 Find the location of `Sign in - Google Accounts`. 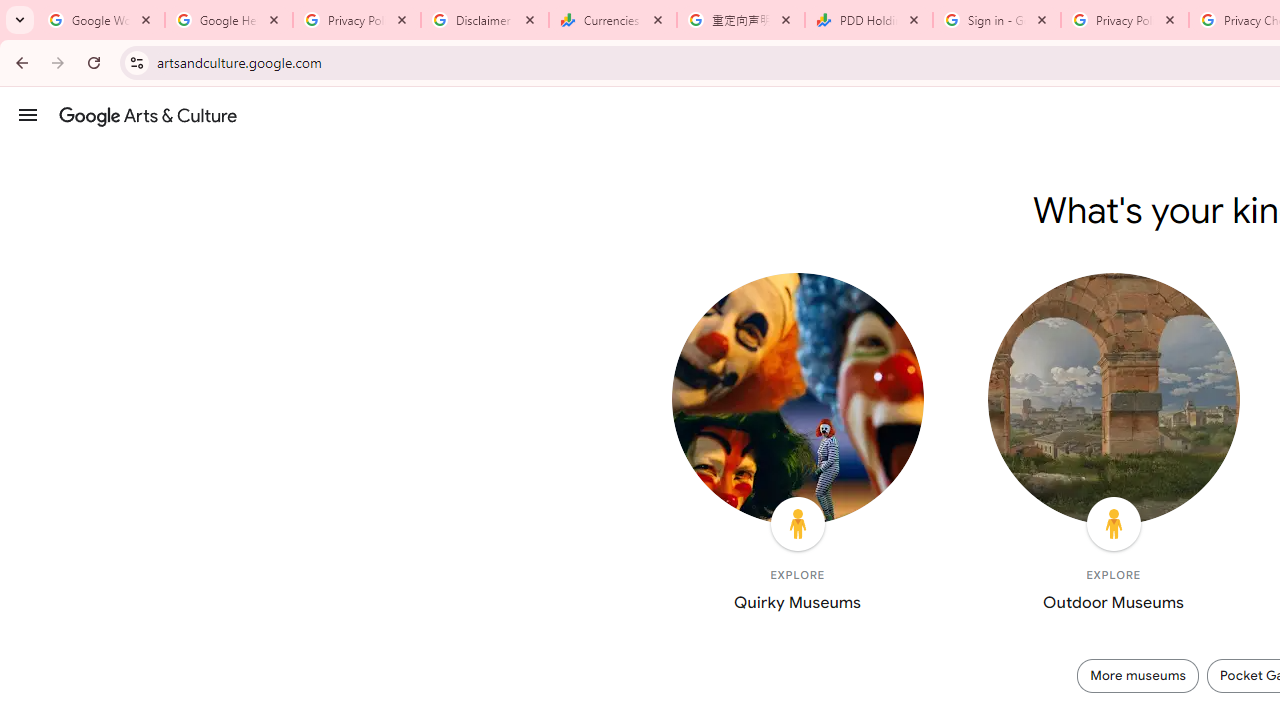

Sign in - Google Accounts is located at coordinates (997, 20).